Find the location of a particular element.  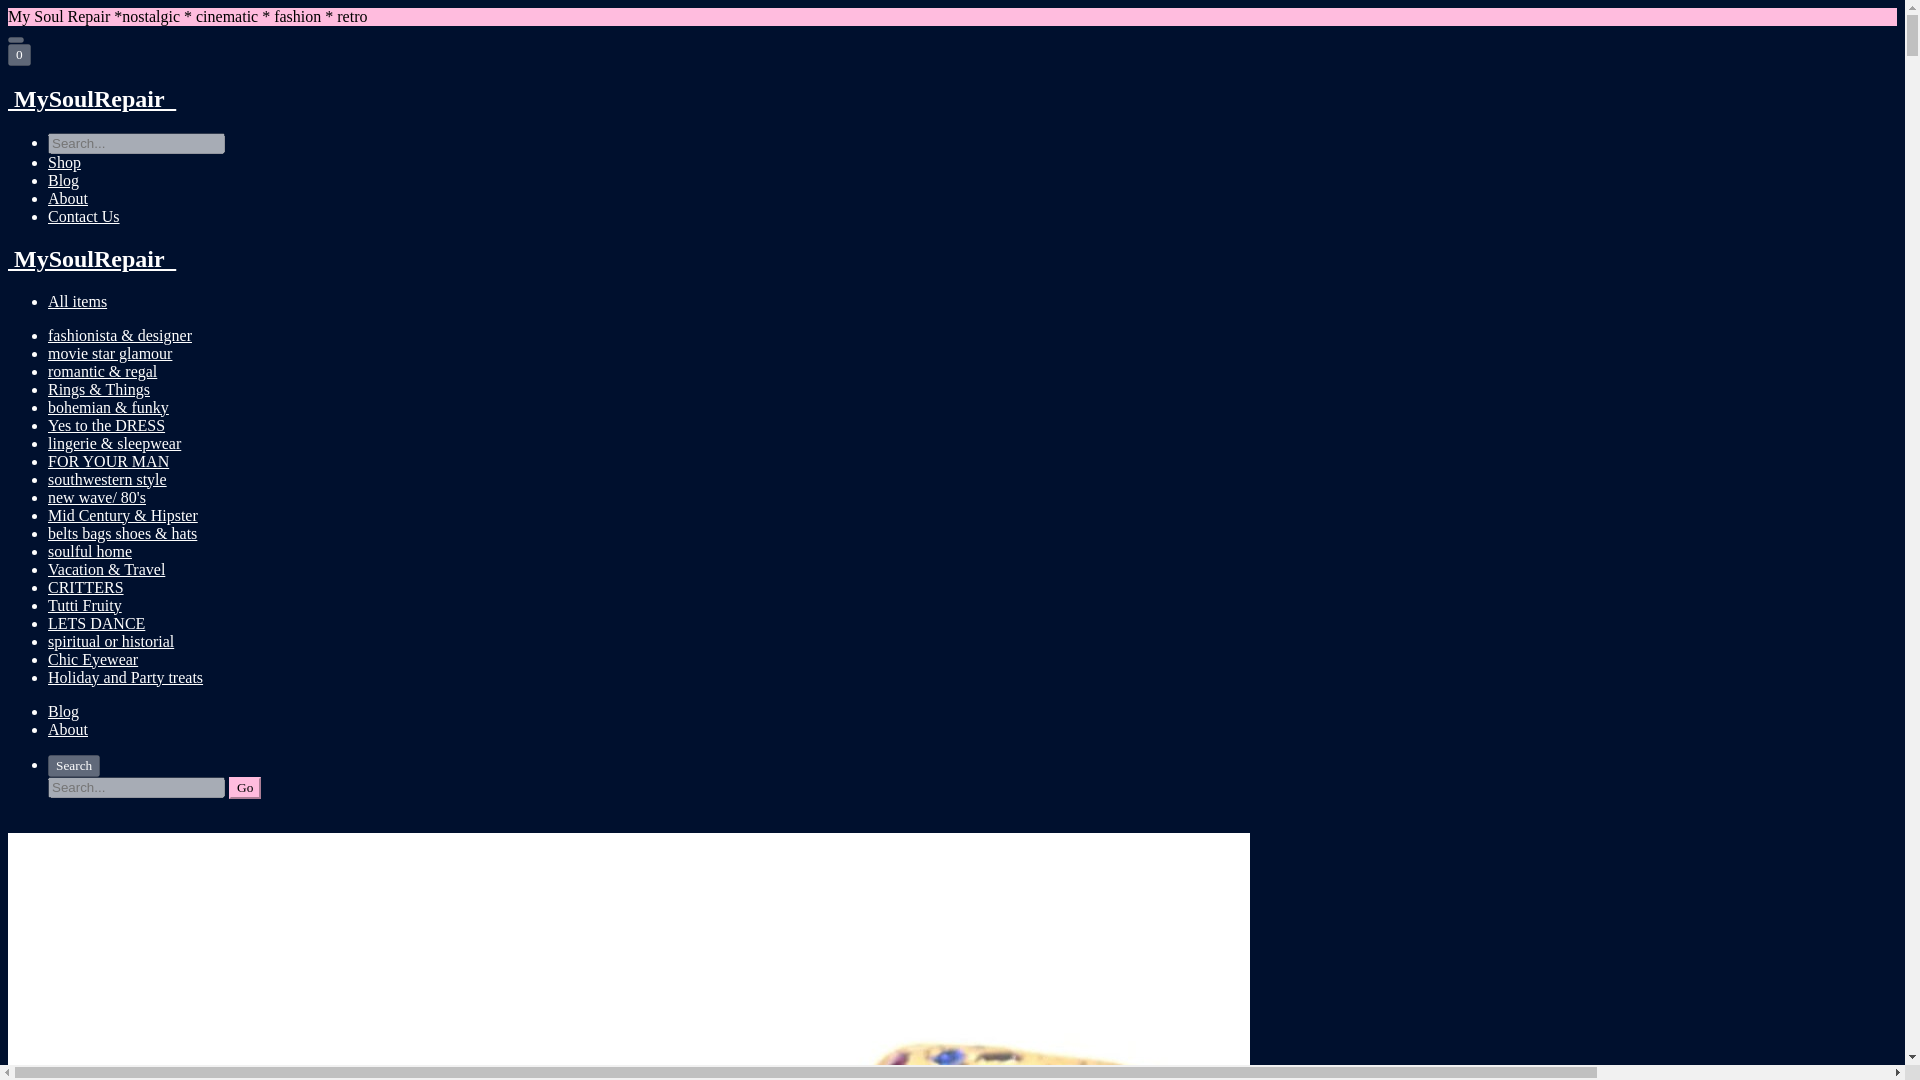

 MySoulRepair   is located at coordinates (952, 260).